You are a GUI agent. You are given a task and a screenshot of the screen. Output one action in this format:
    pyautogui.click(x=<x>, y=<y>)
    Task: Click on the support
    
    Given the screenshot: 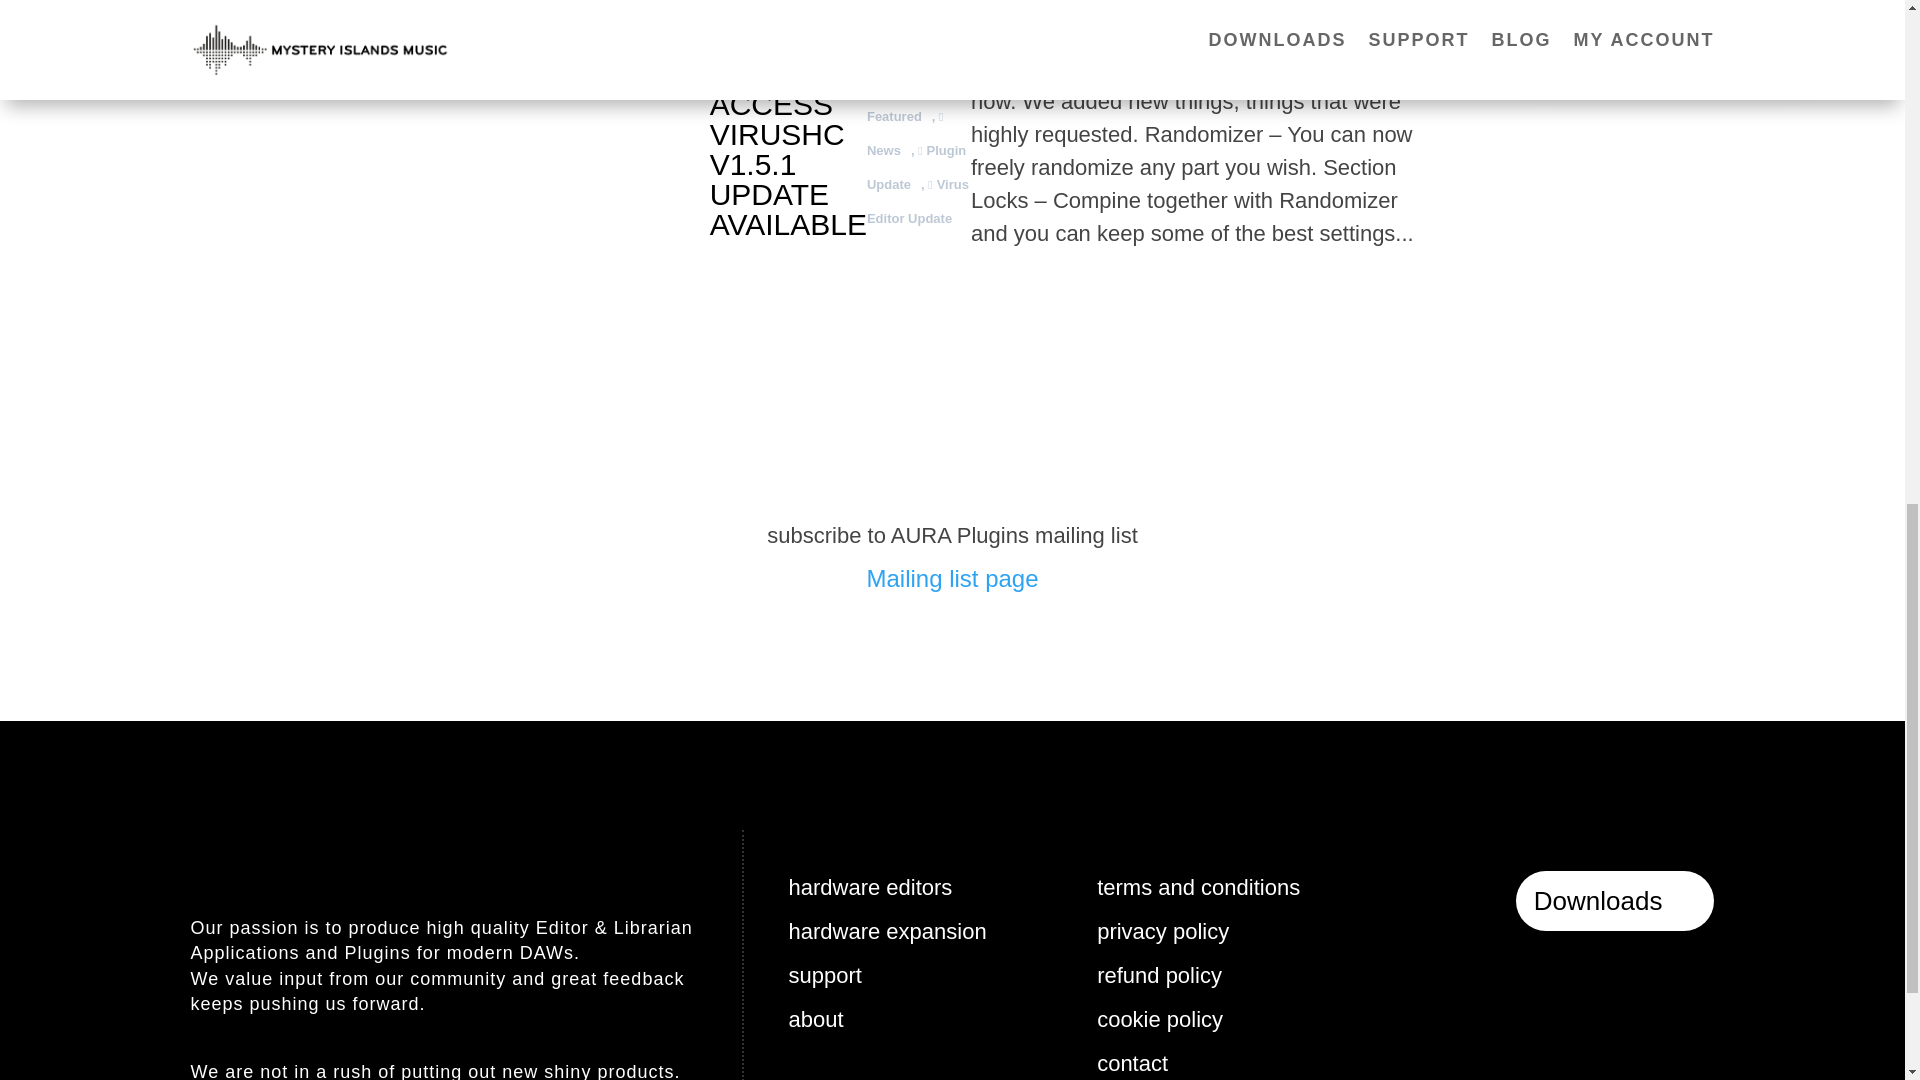 What is the action you would take?
    pyautogui.click(x=824, y=976)
    